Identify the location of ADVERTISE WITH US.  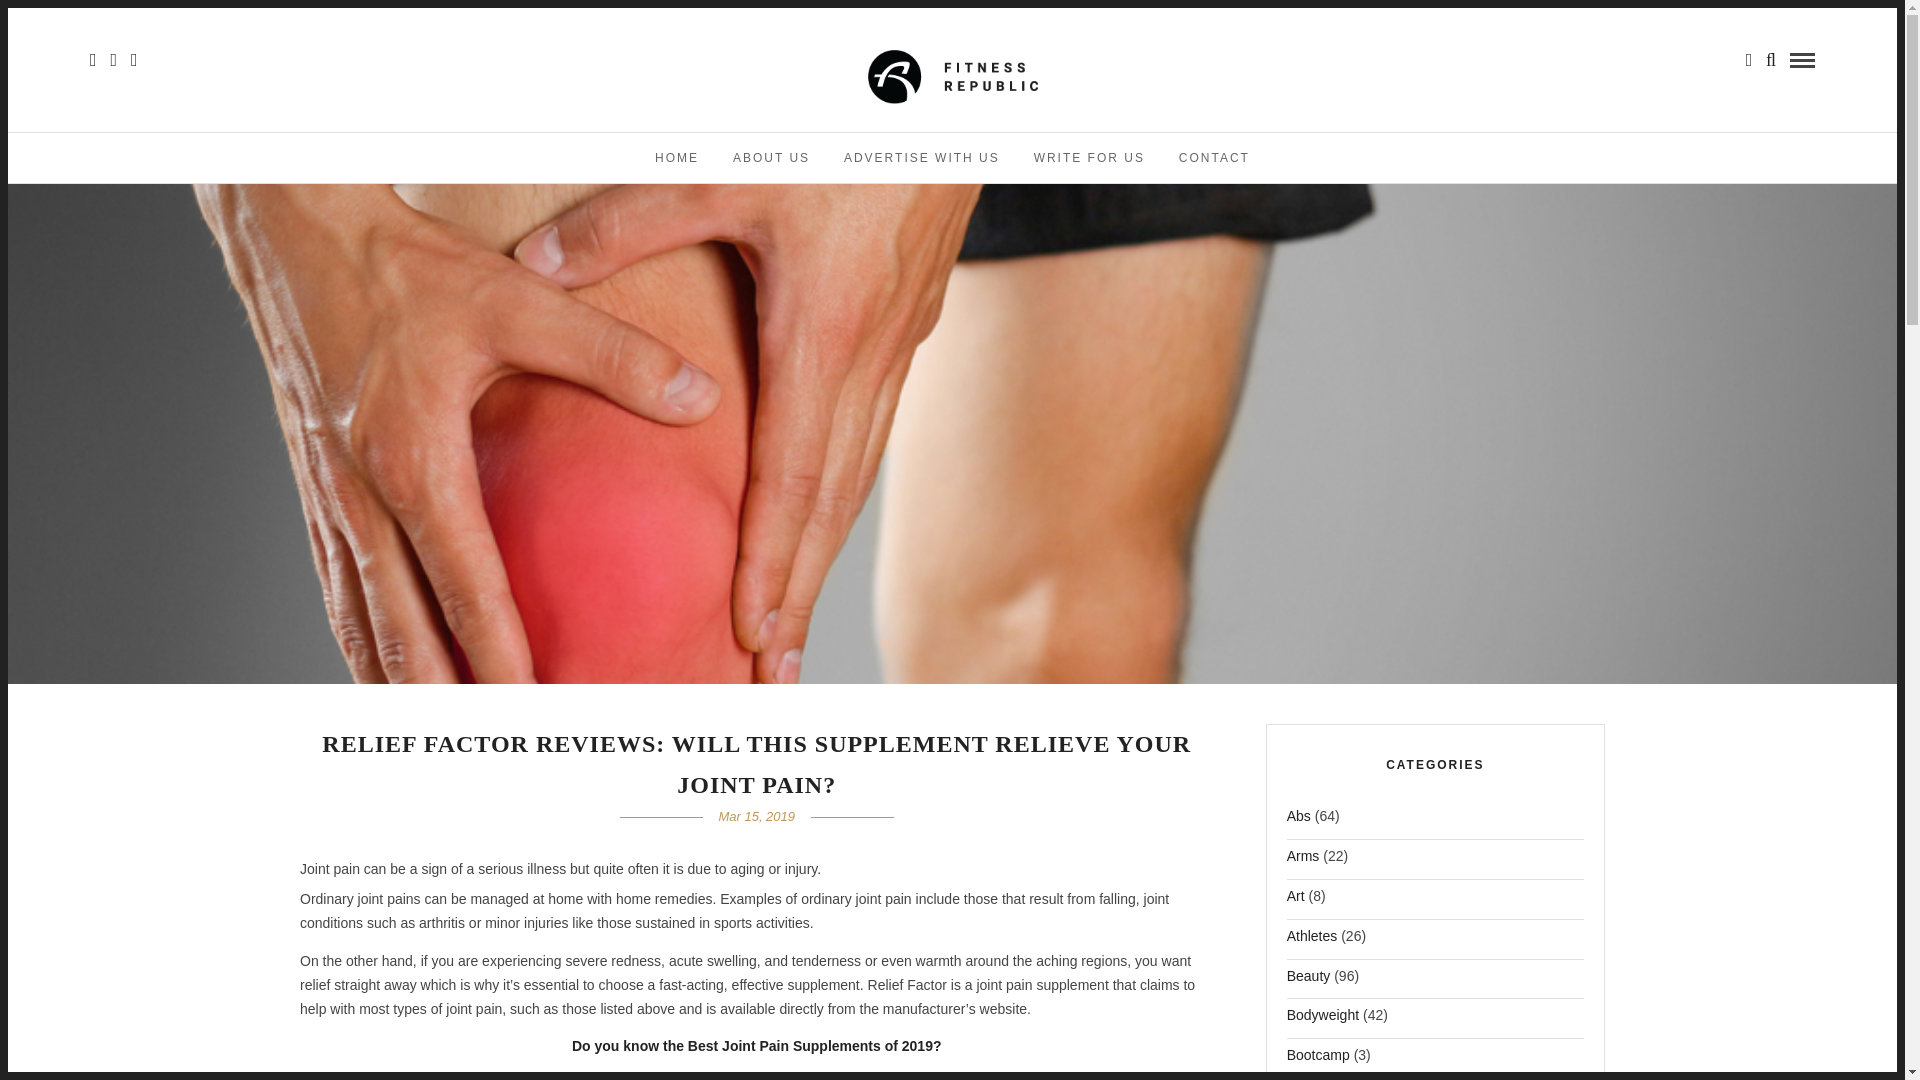
(922, 157).